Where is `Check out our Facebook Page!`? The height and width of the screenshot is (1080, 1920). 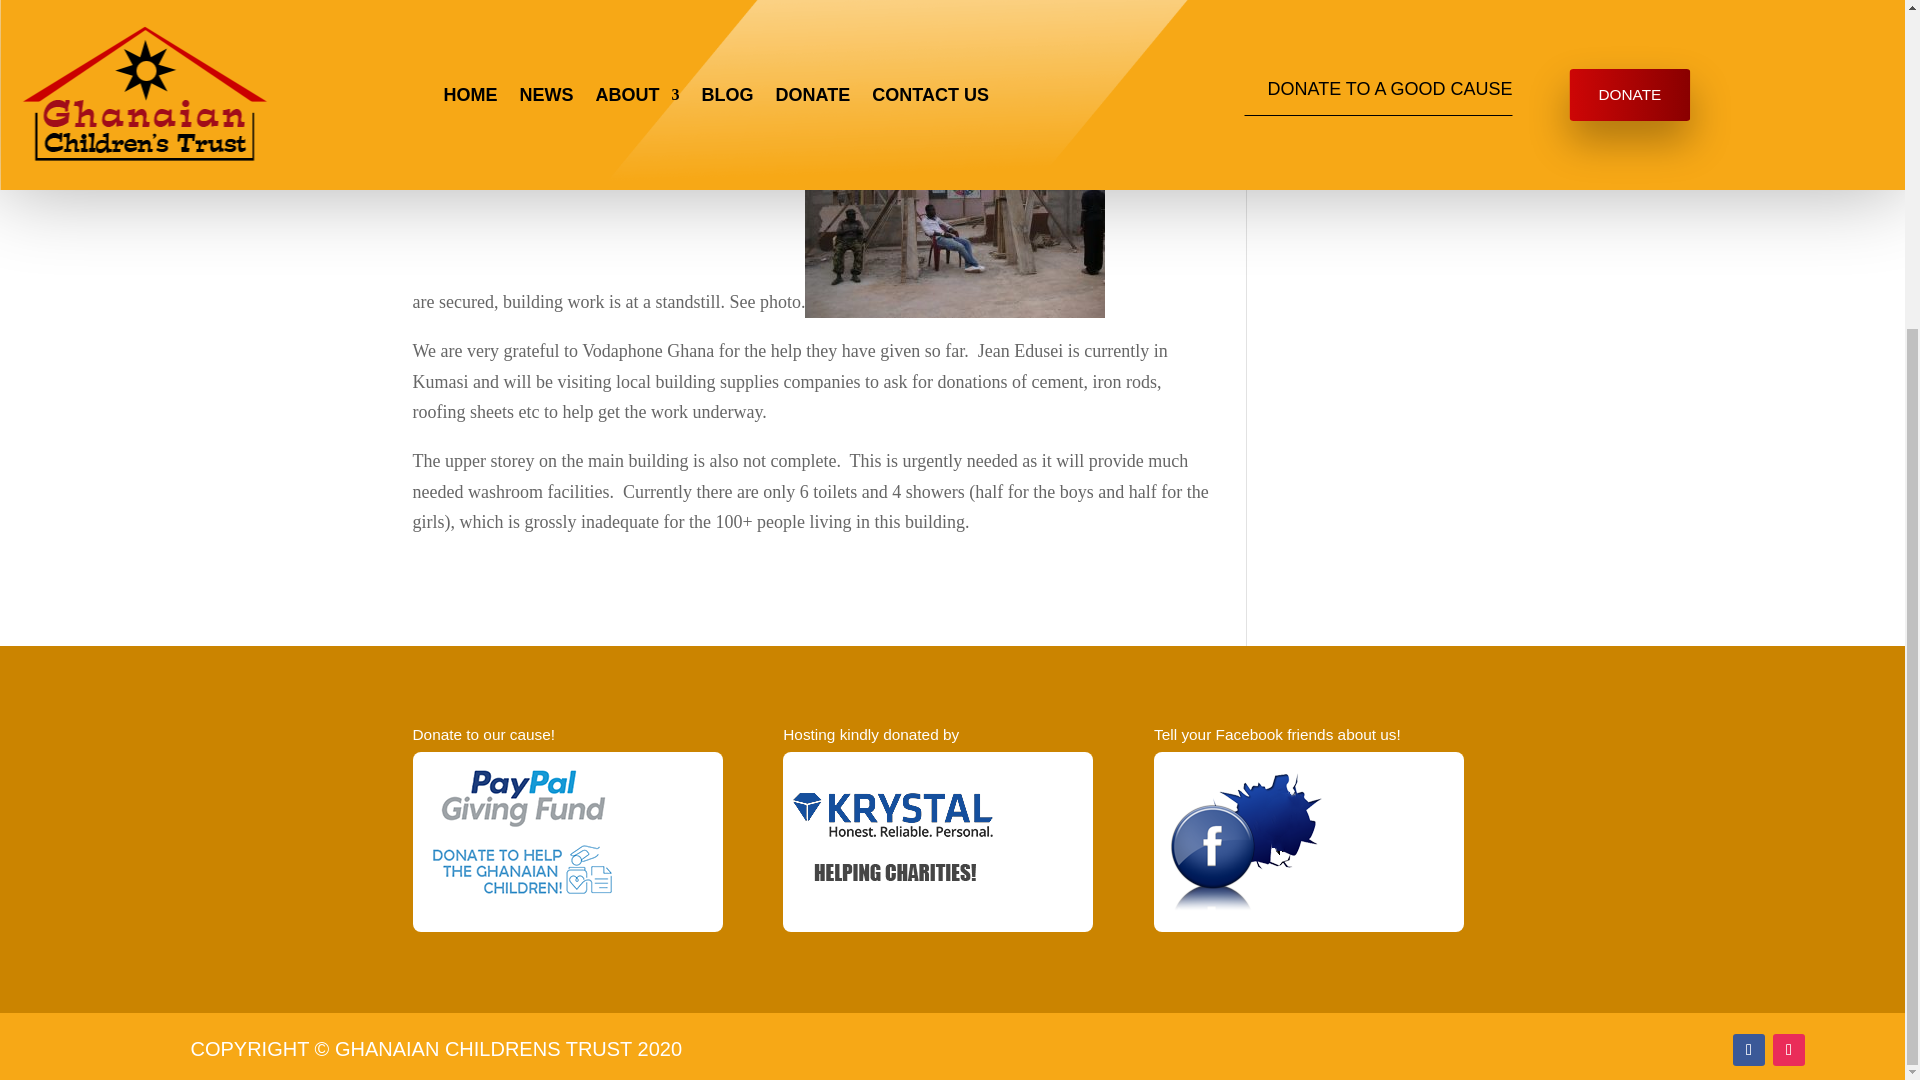
Check out our Facebook Page! is located at coordinates (1263, 906).